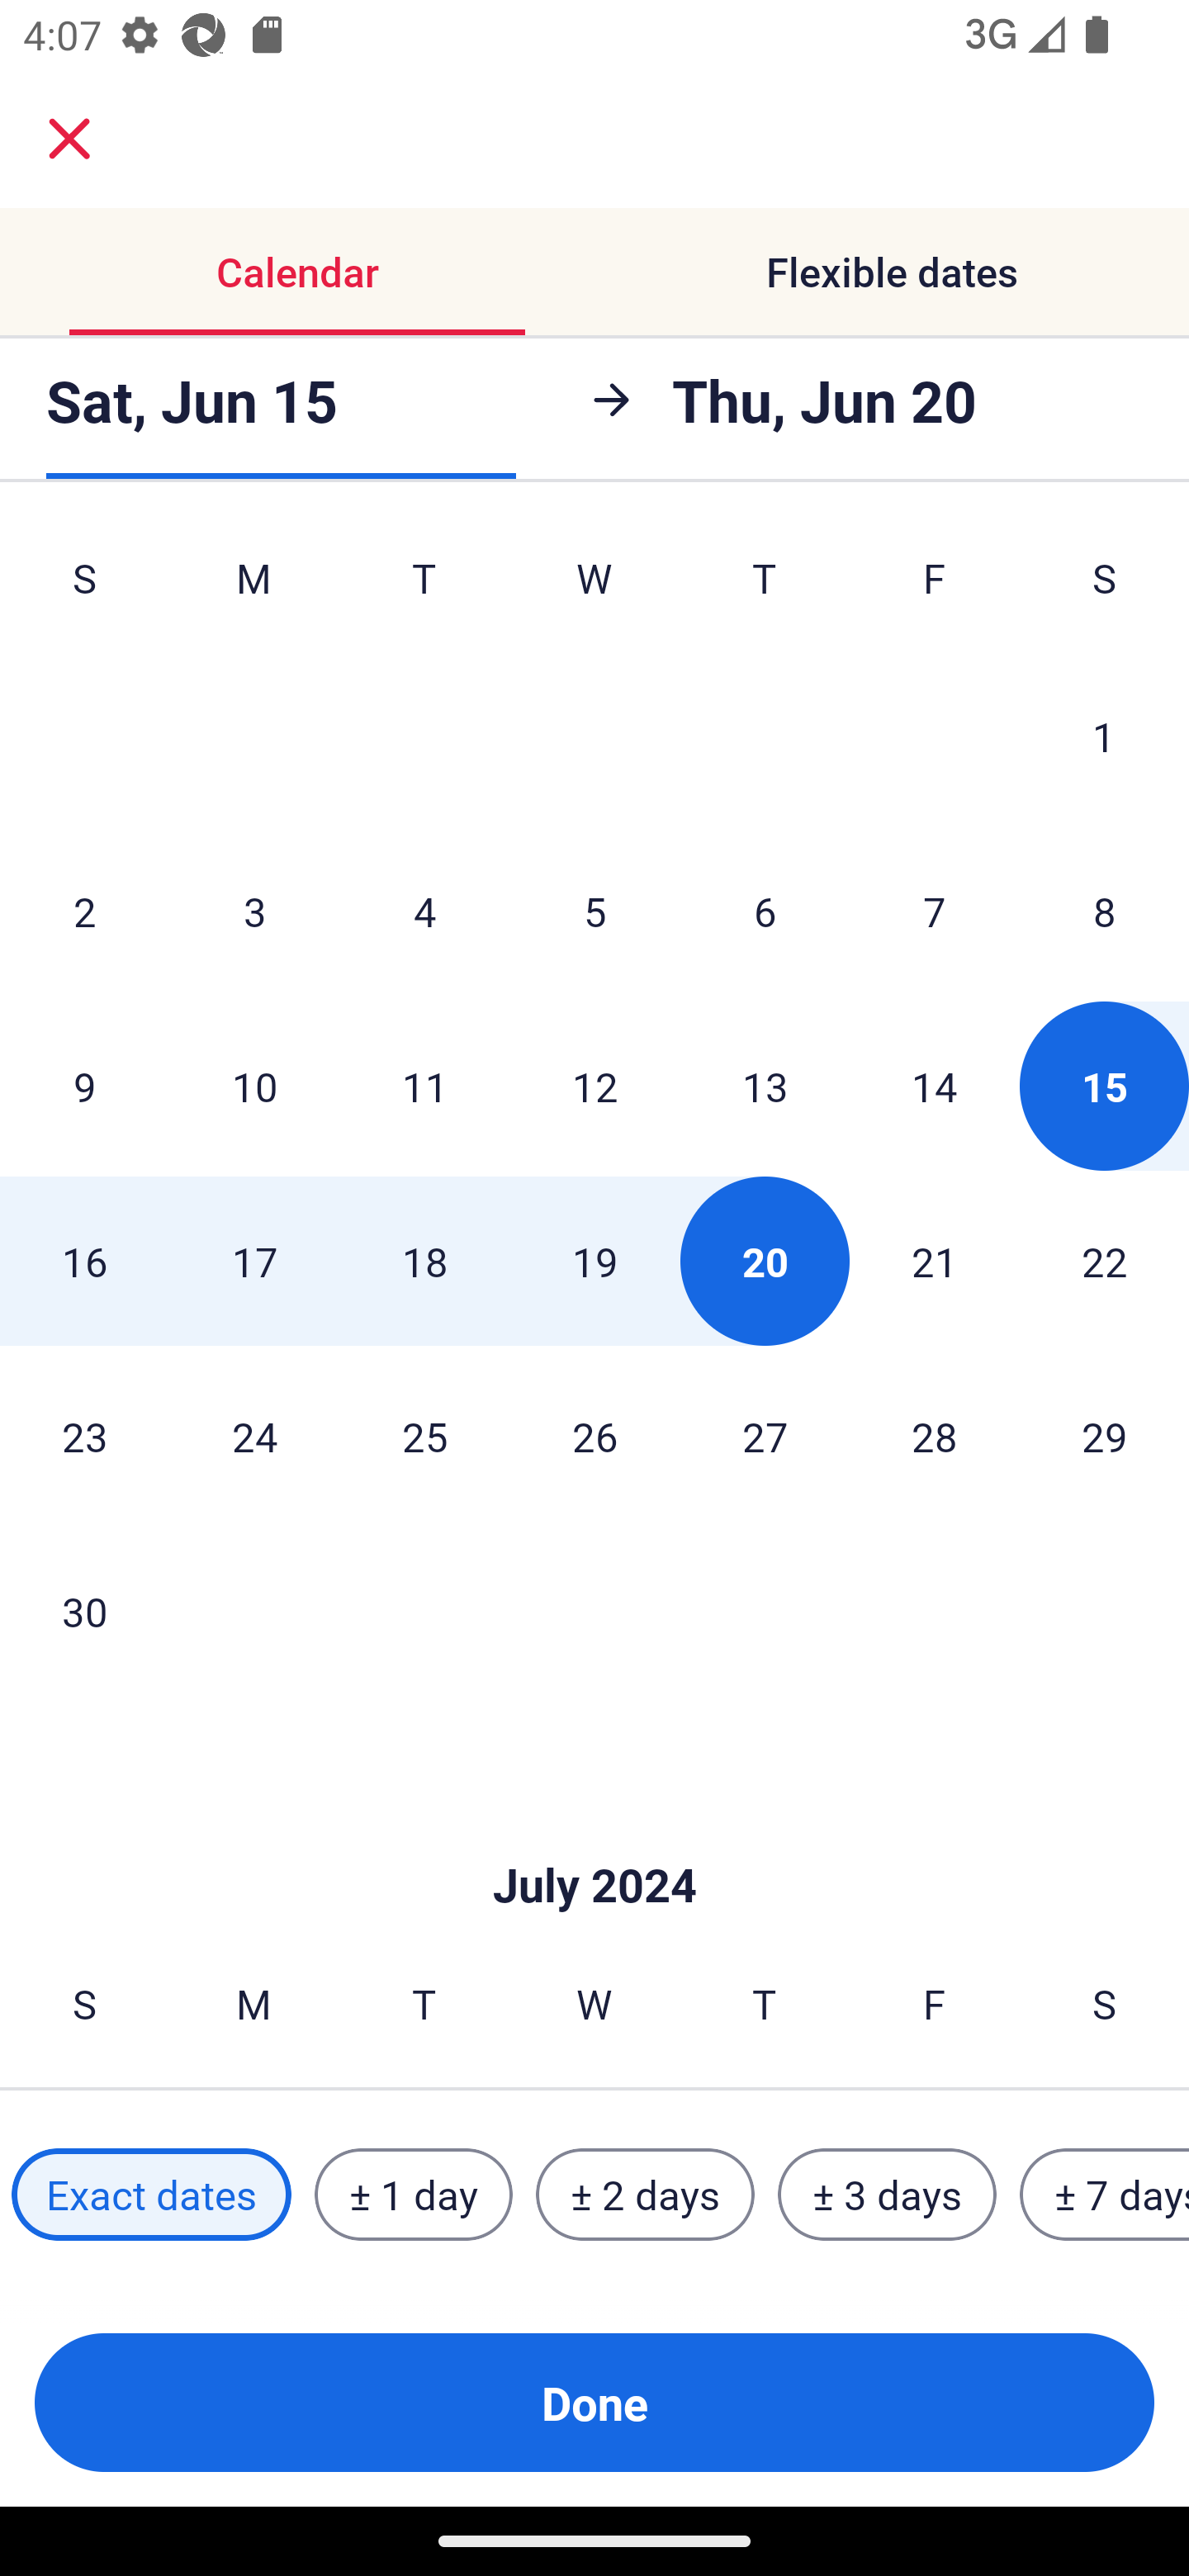 The height and width of the screenshot is (2576, 1189). What do you see at coordinates (935, 1260) in the screenshot?
I see `21 Friday, June 21, 2024` at bounding box center [935, 1260].